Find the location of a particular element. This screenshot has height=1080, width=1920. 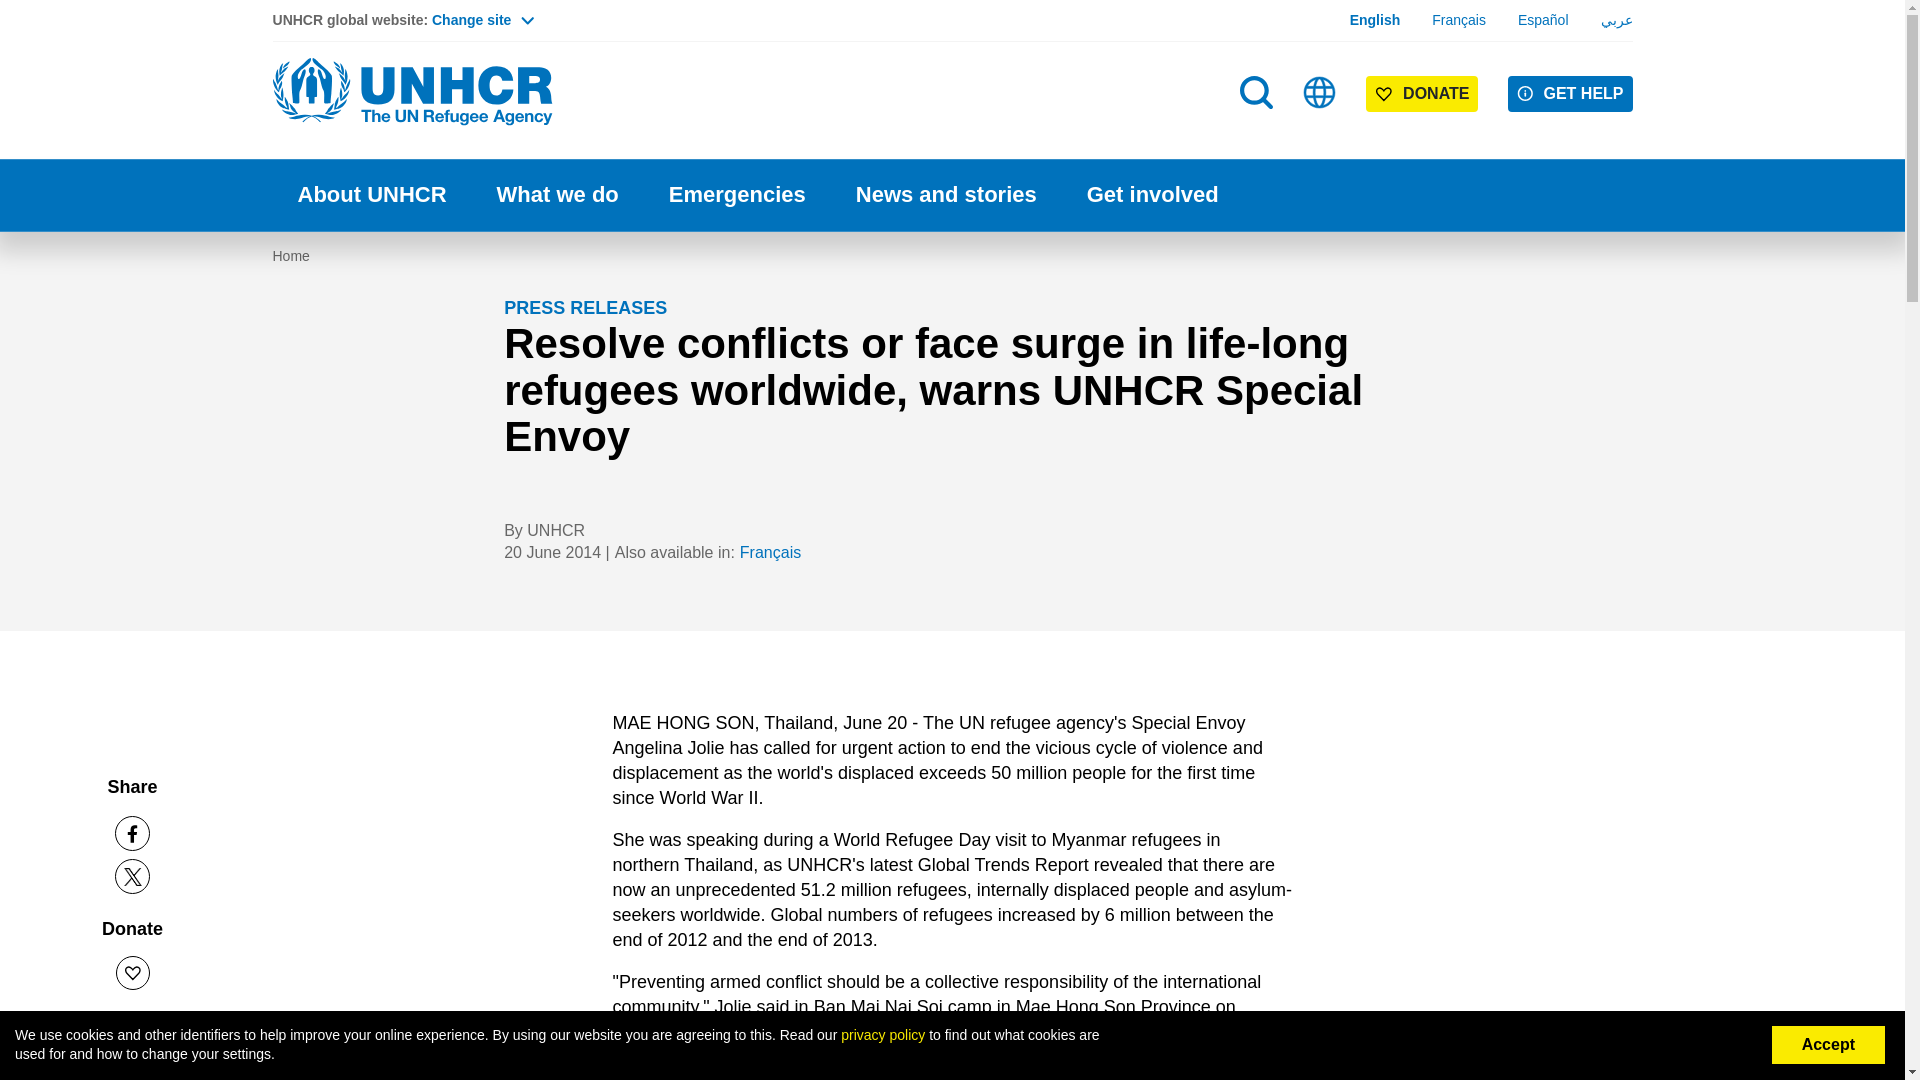

Home is located at coordinates (412, 92).